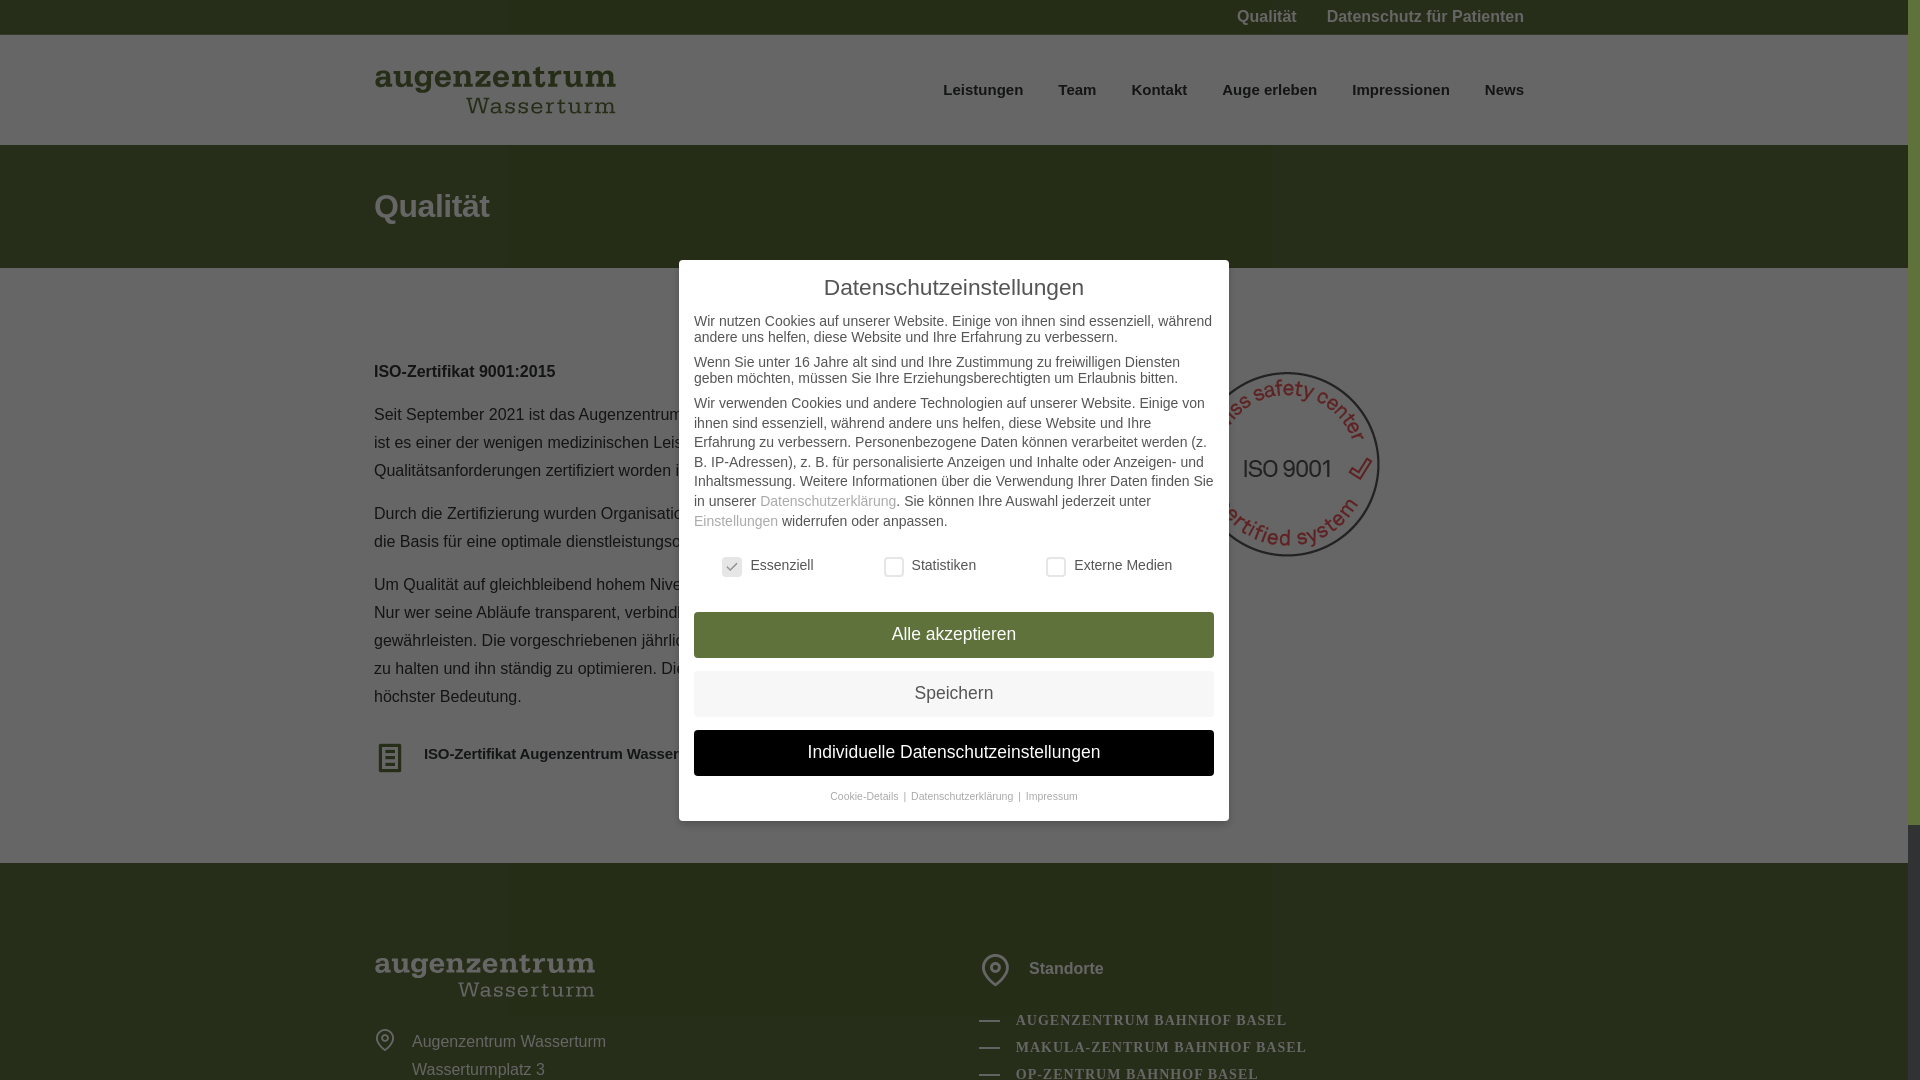 The height and width of the screenshot is (1080, 1920). I want to click on AUGENZENTRUM BAHNHOF BASEL, so click(1133, 1021).